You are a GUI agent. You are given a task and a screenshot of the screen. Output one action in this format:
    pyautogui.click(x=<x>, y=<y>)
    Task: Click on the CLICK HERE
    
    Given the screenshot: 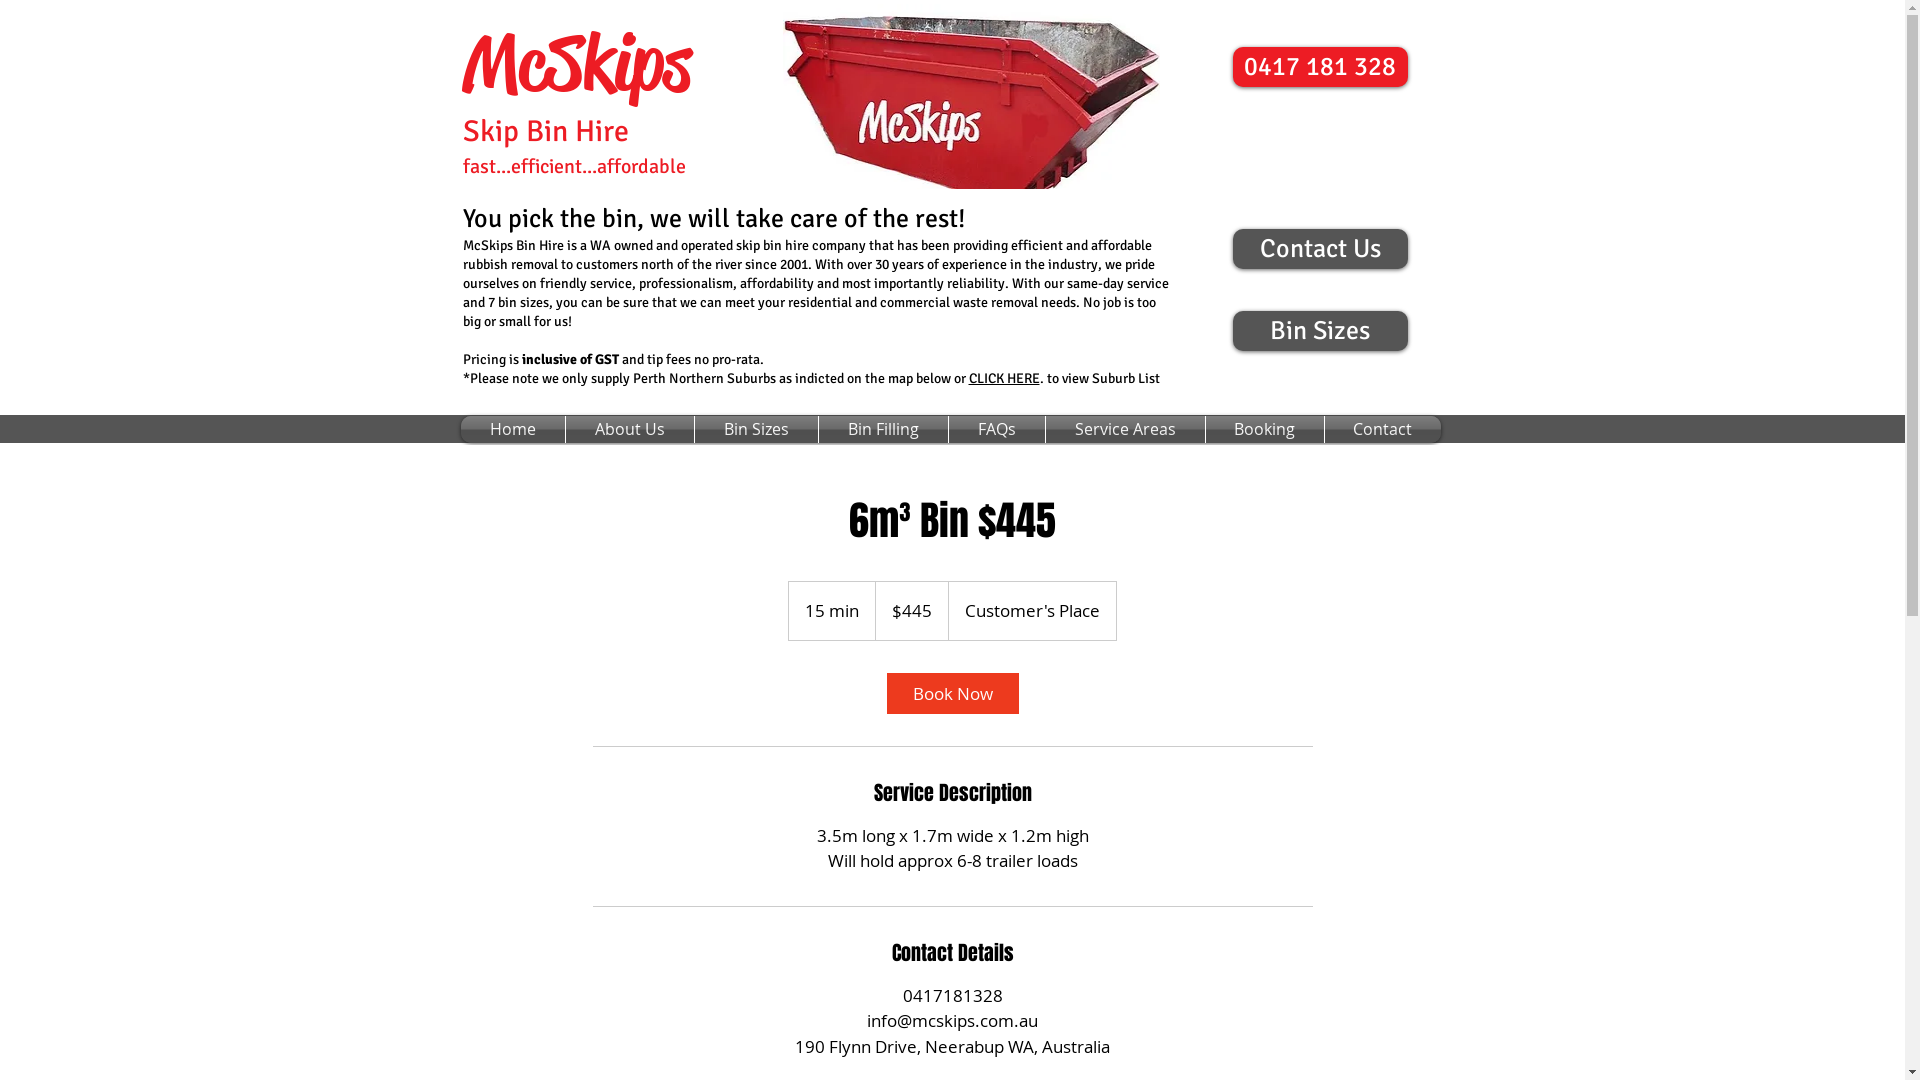 What is the action you would take?
    pyautogui.click(x=1004, y=378)
    